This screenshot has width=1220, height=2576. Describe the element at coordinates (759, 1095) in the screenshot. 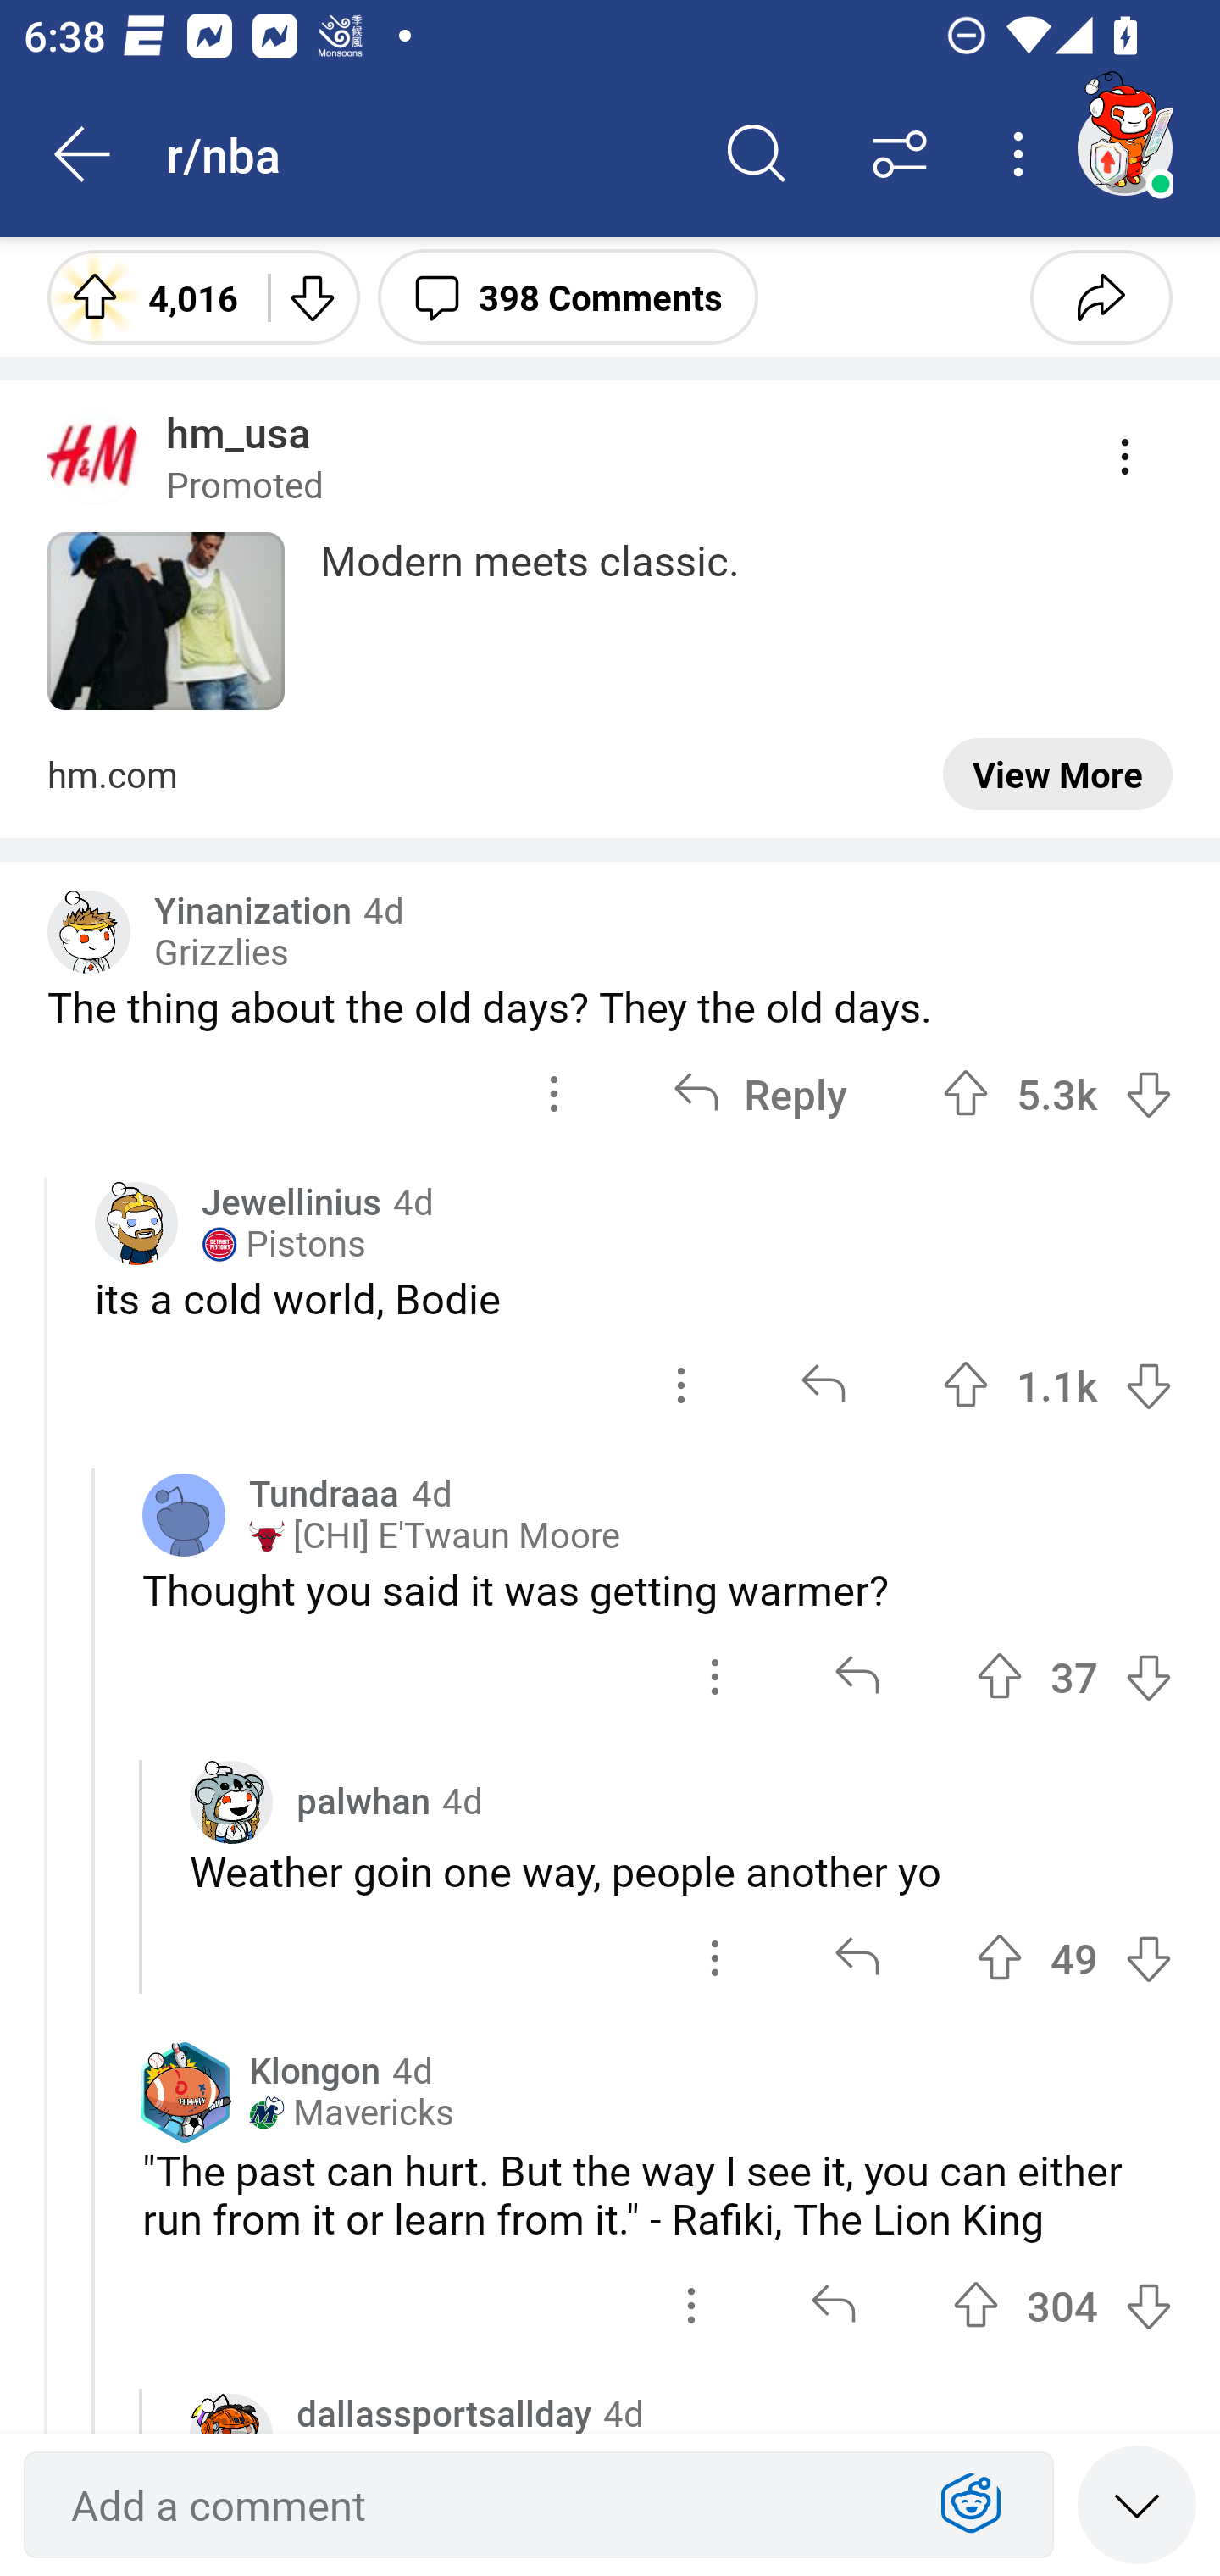

I see `Reply` at that location.